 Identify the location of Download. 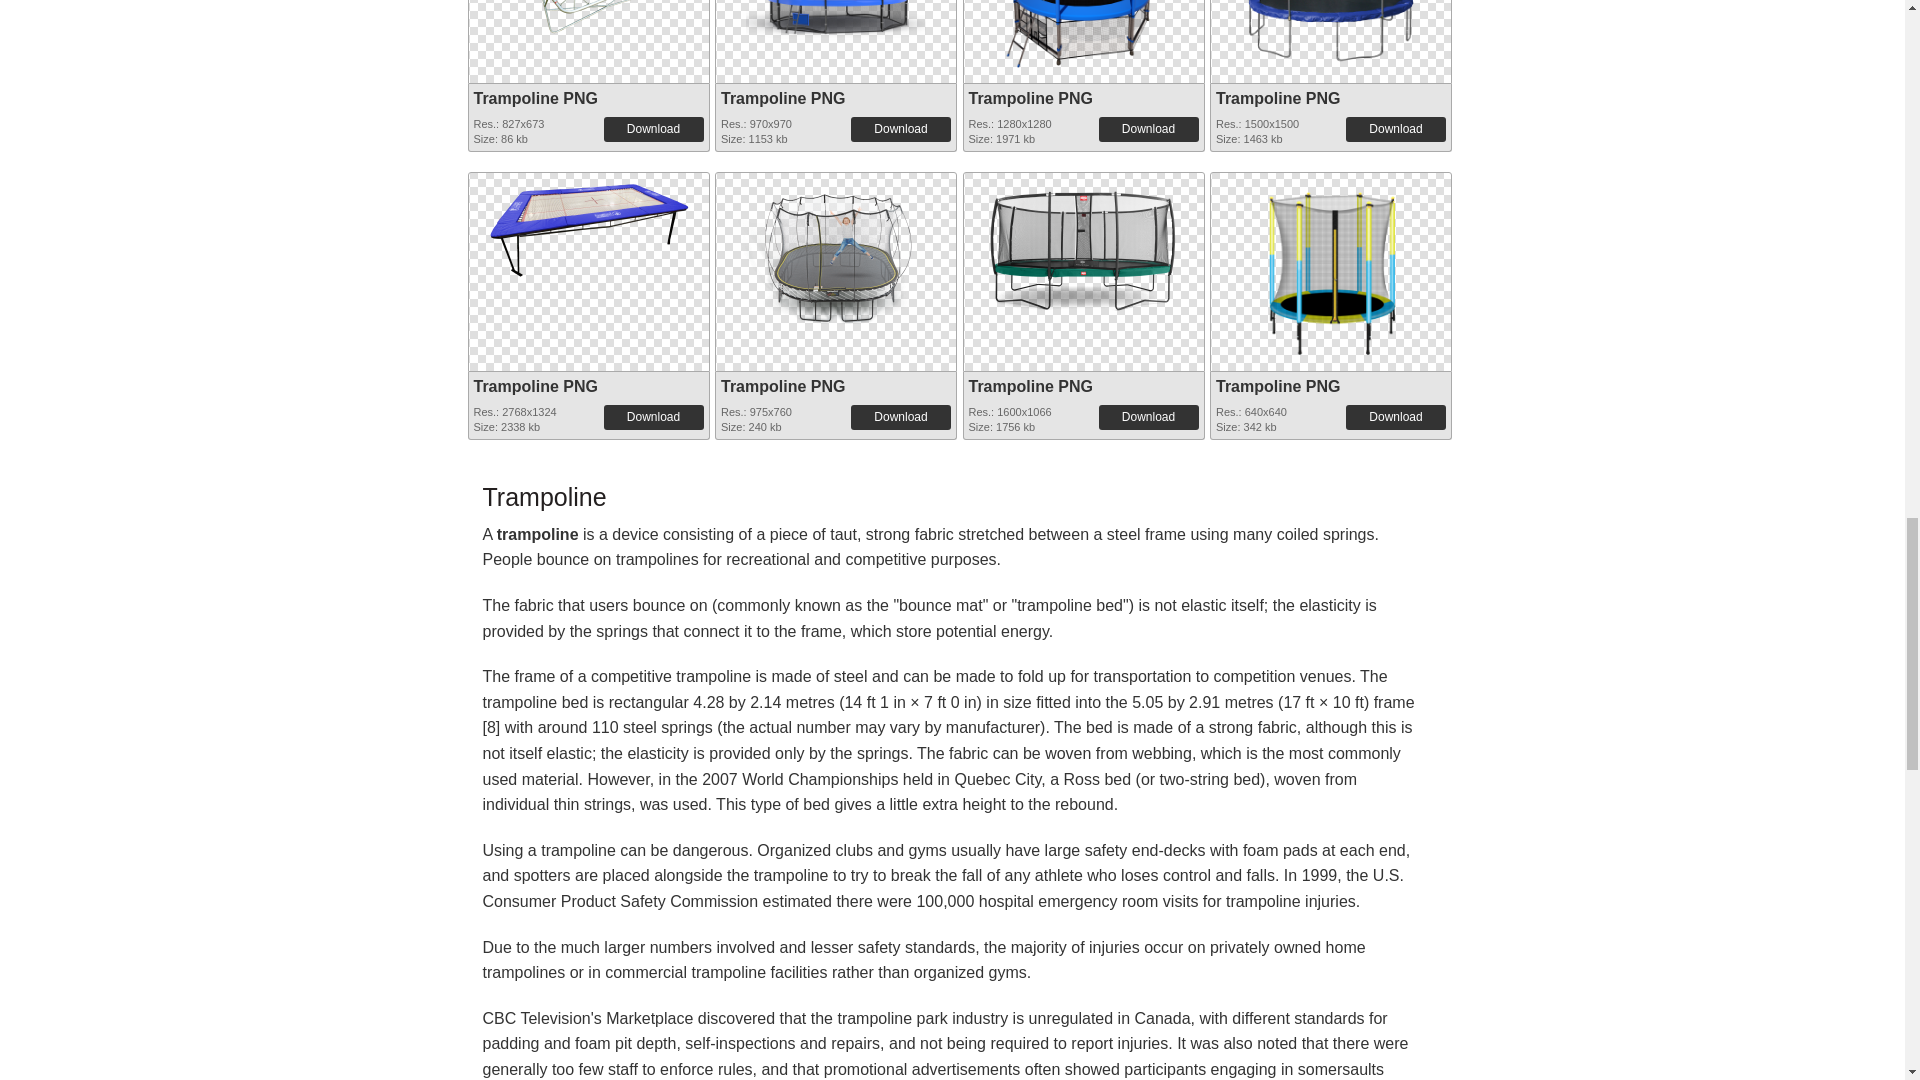
(1395, 128).